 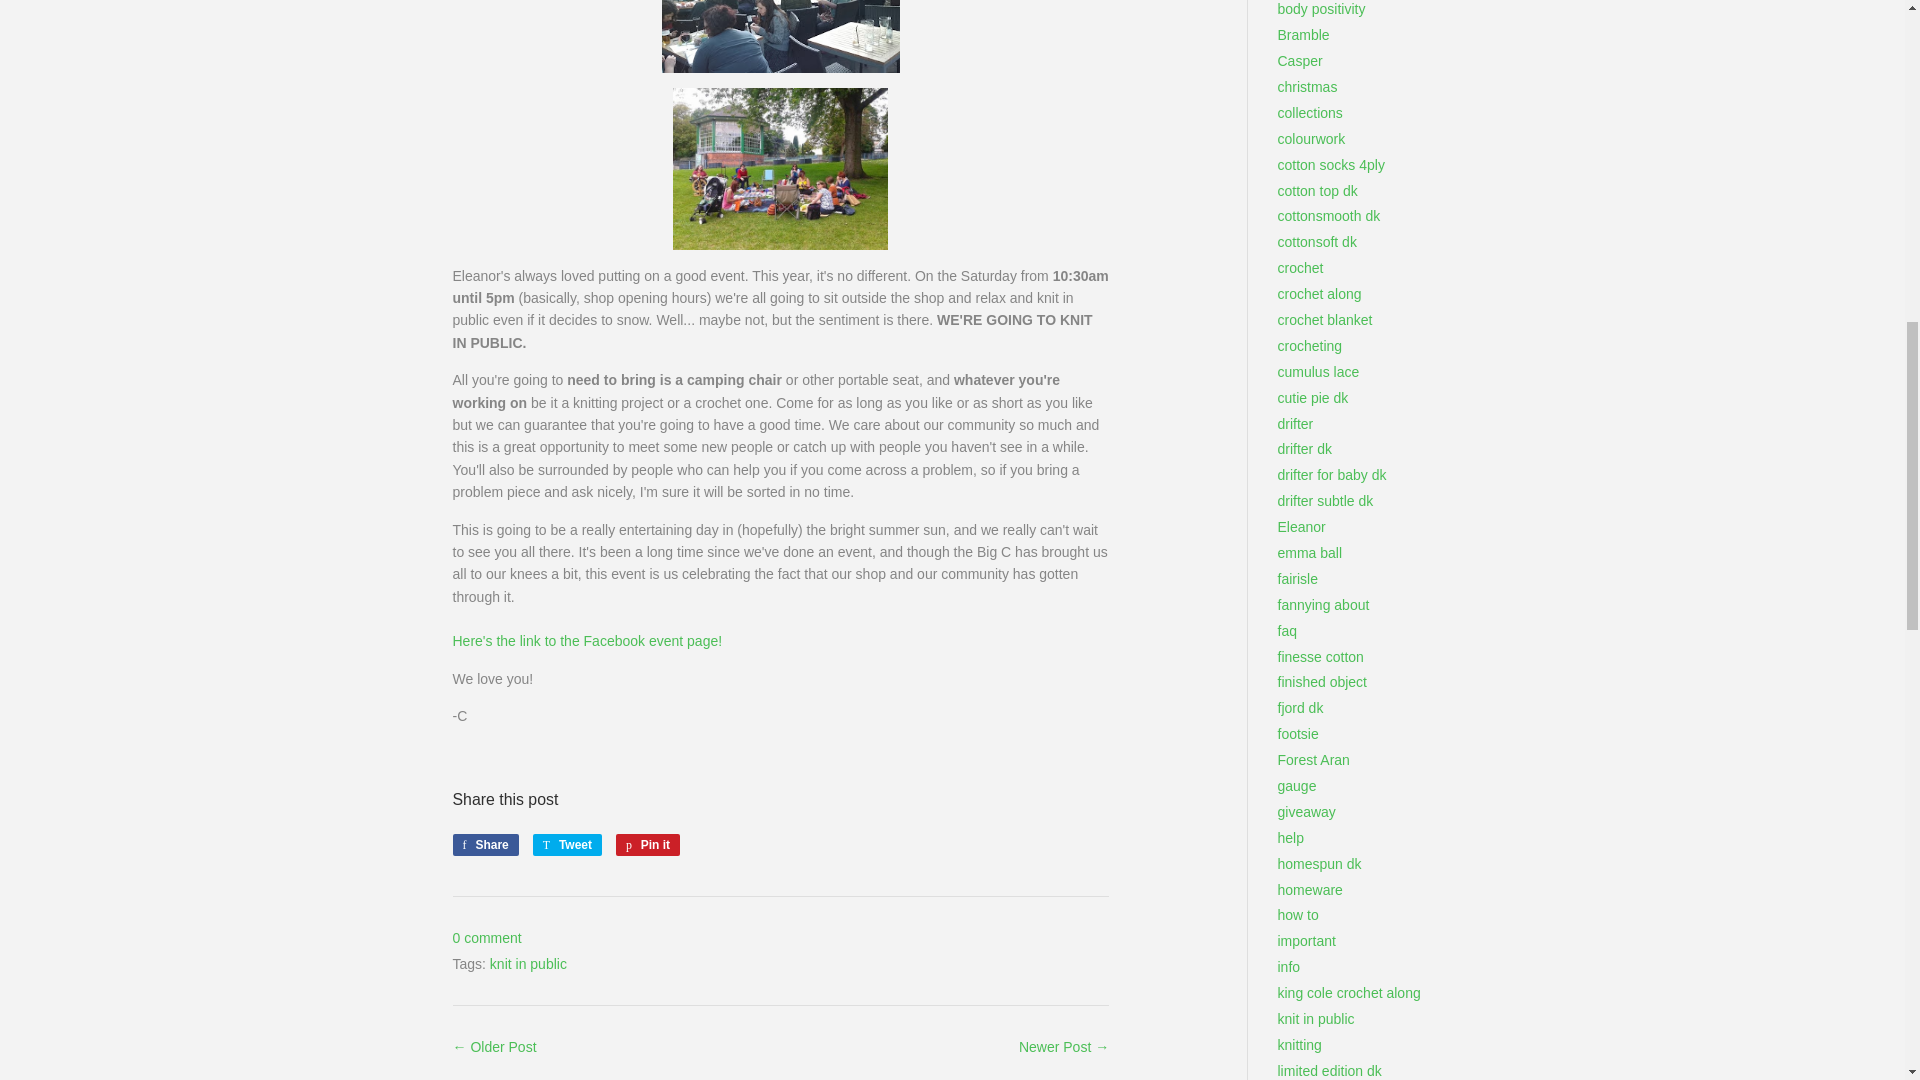 I want to click on Pin on Pinterest, so click(x=648, y=844).